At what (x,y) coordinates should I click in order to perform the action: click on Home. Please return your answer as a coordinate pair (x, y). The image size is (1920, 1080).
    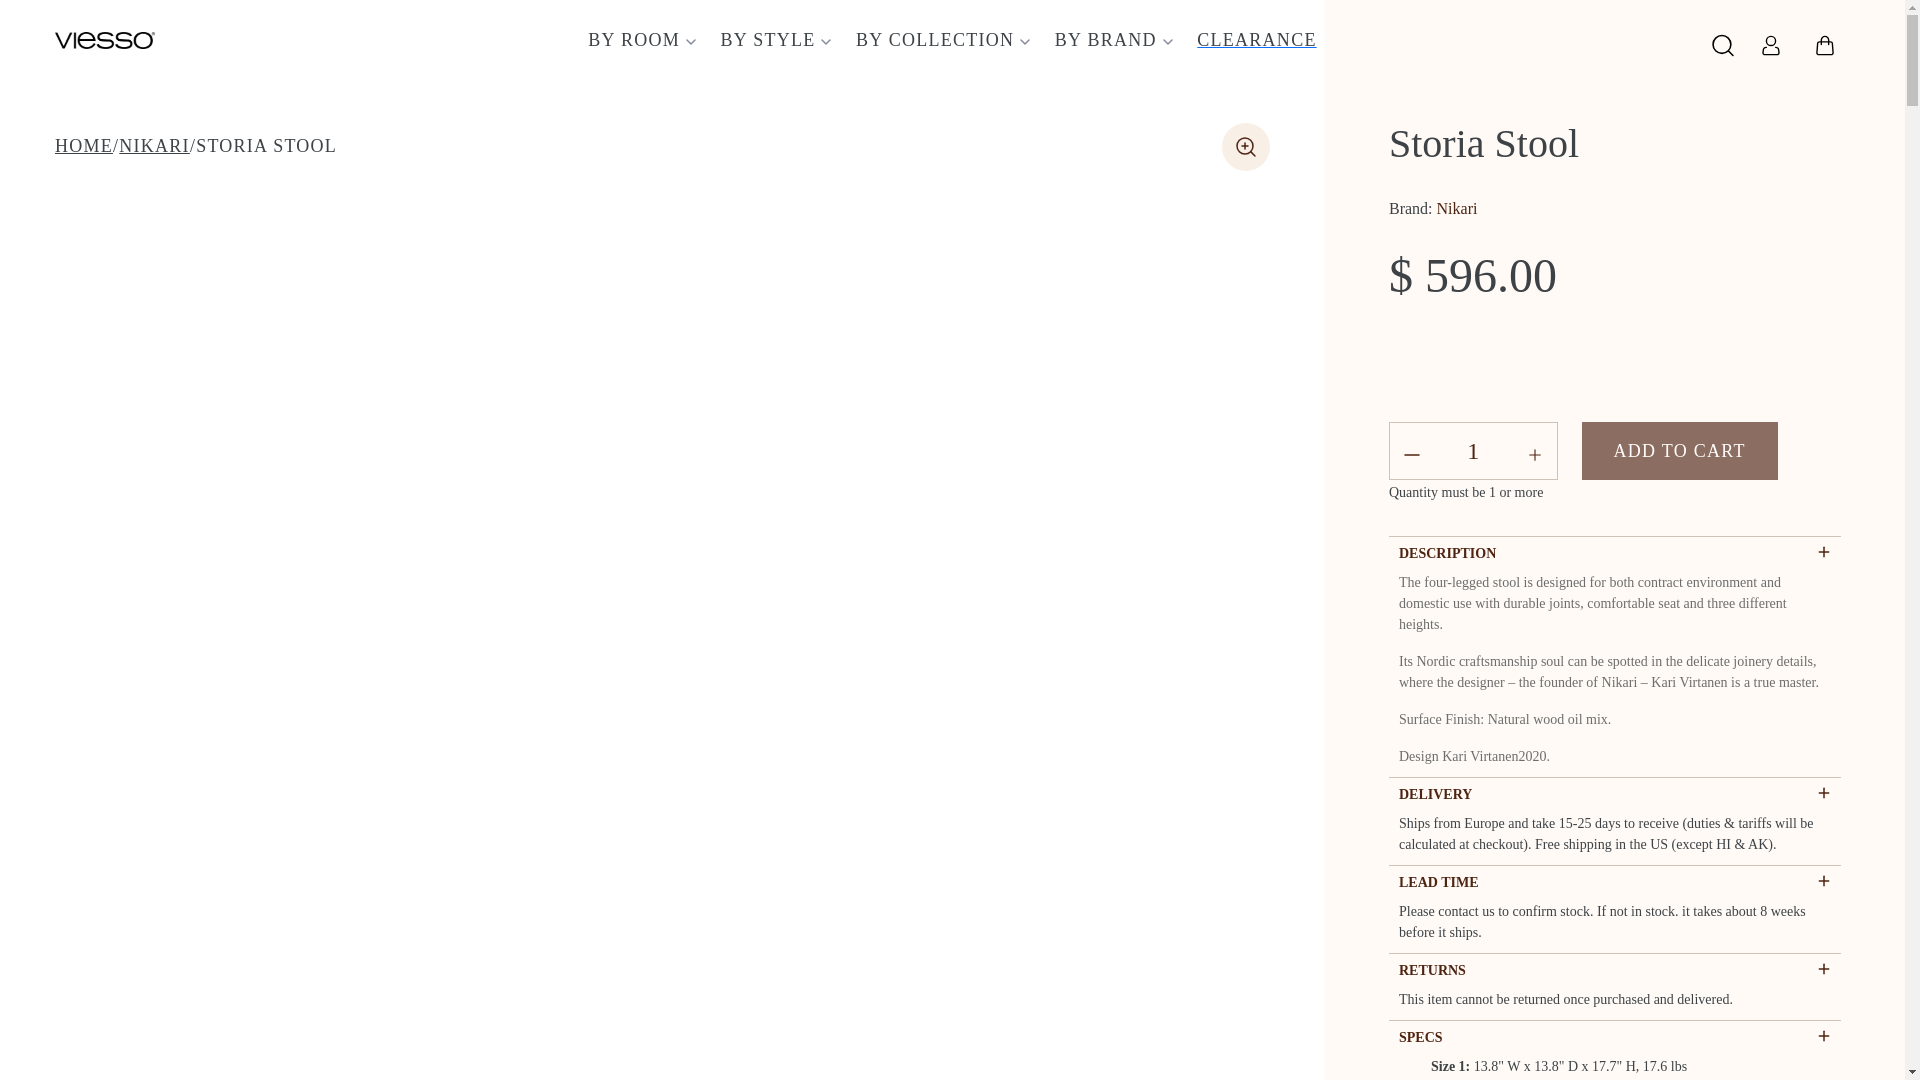
    Looking at the image, I should click on (84, 146).